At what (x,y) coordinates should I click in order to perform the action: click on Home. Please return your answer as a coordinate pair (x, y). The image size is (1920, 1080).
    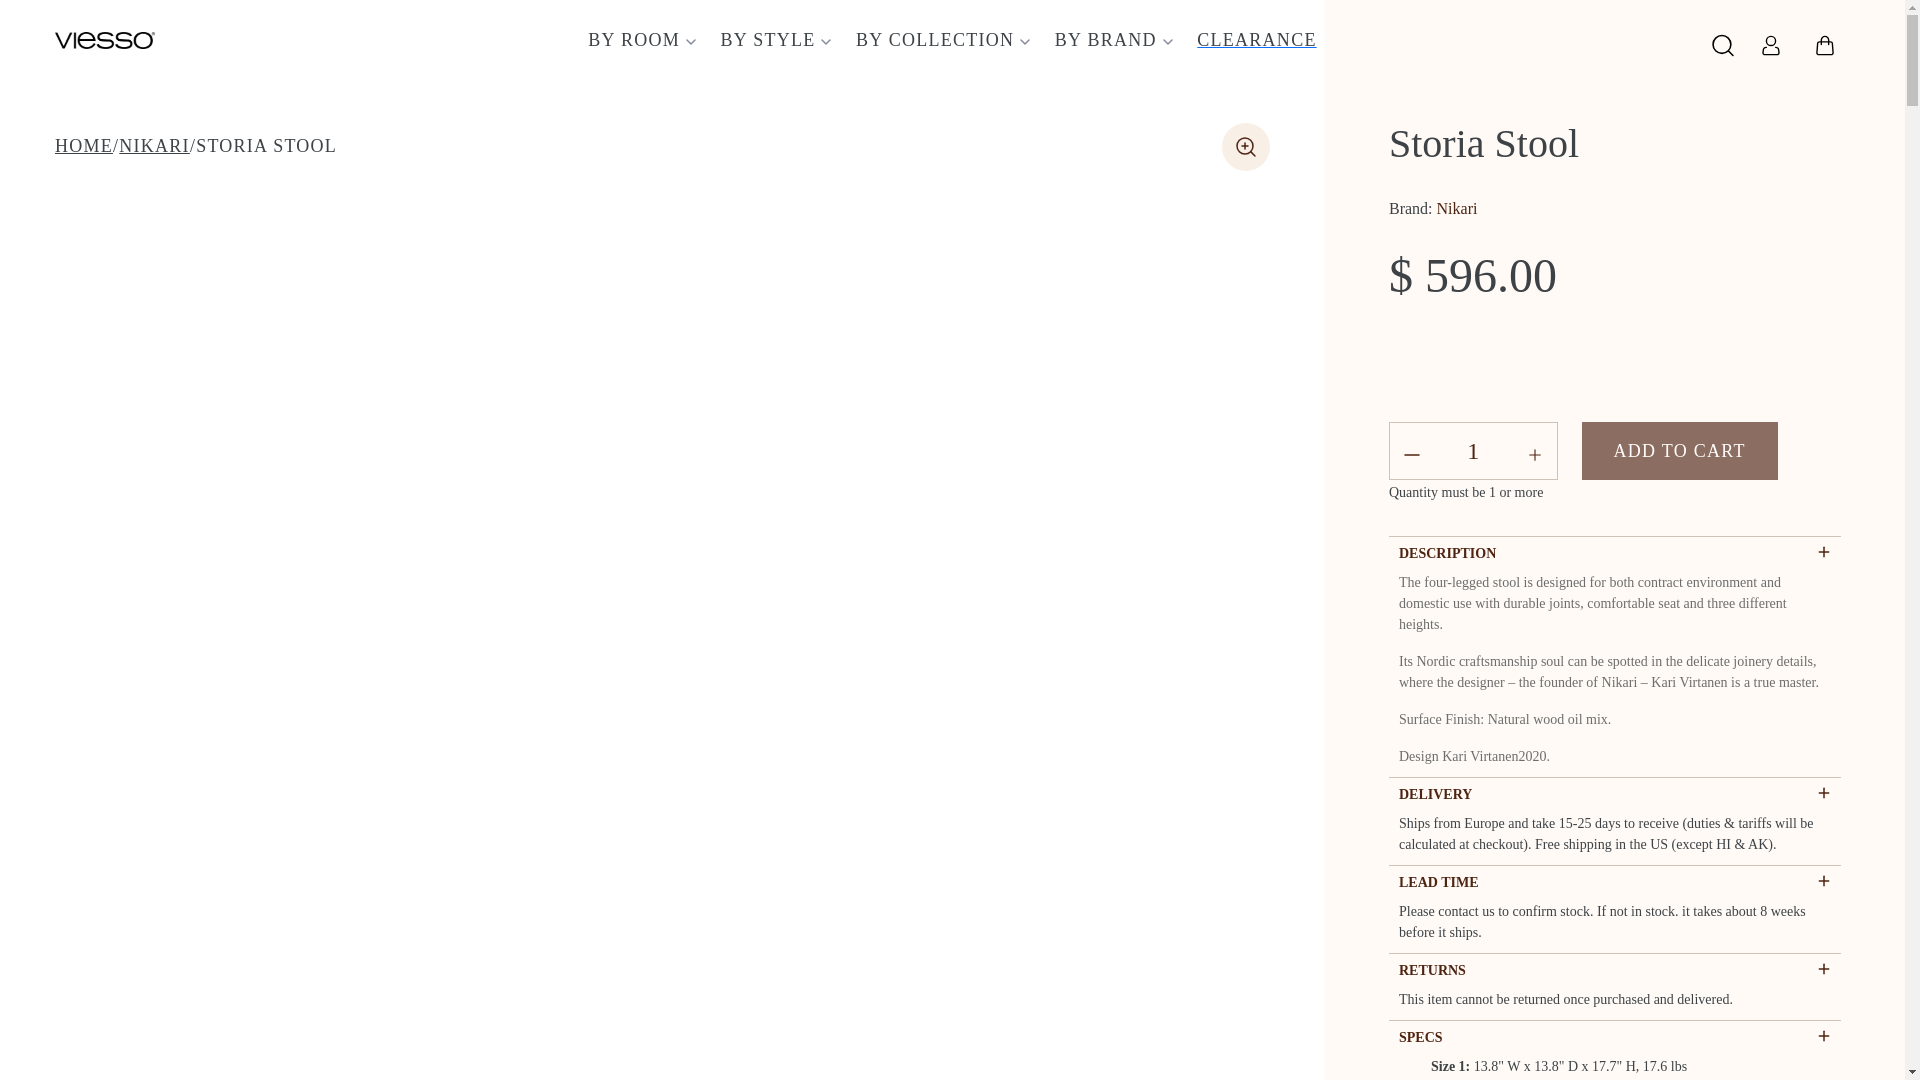
    Looking at the image, I should click on (84, 146).